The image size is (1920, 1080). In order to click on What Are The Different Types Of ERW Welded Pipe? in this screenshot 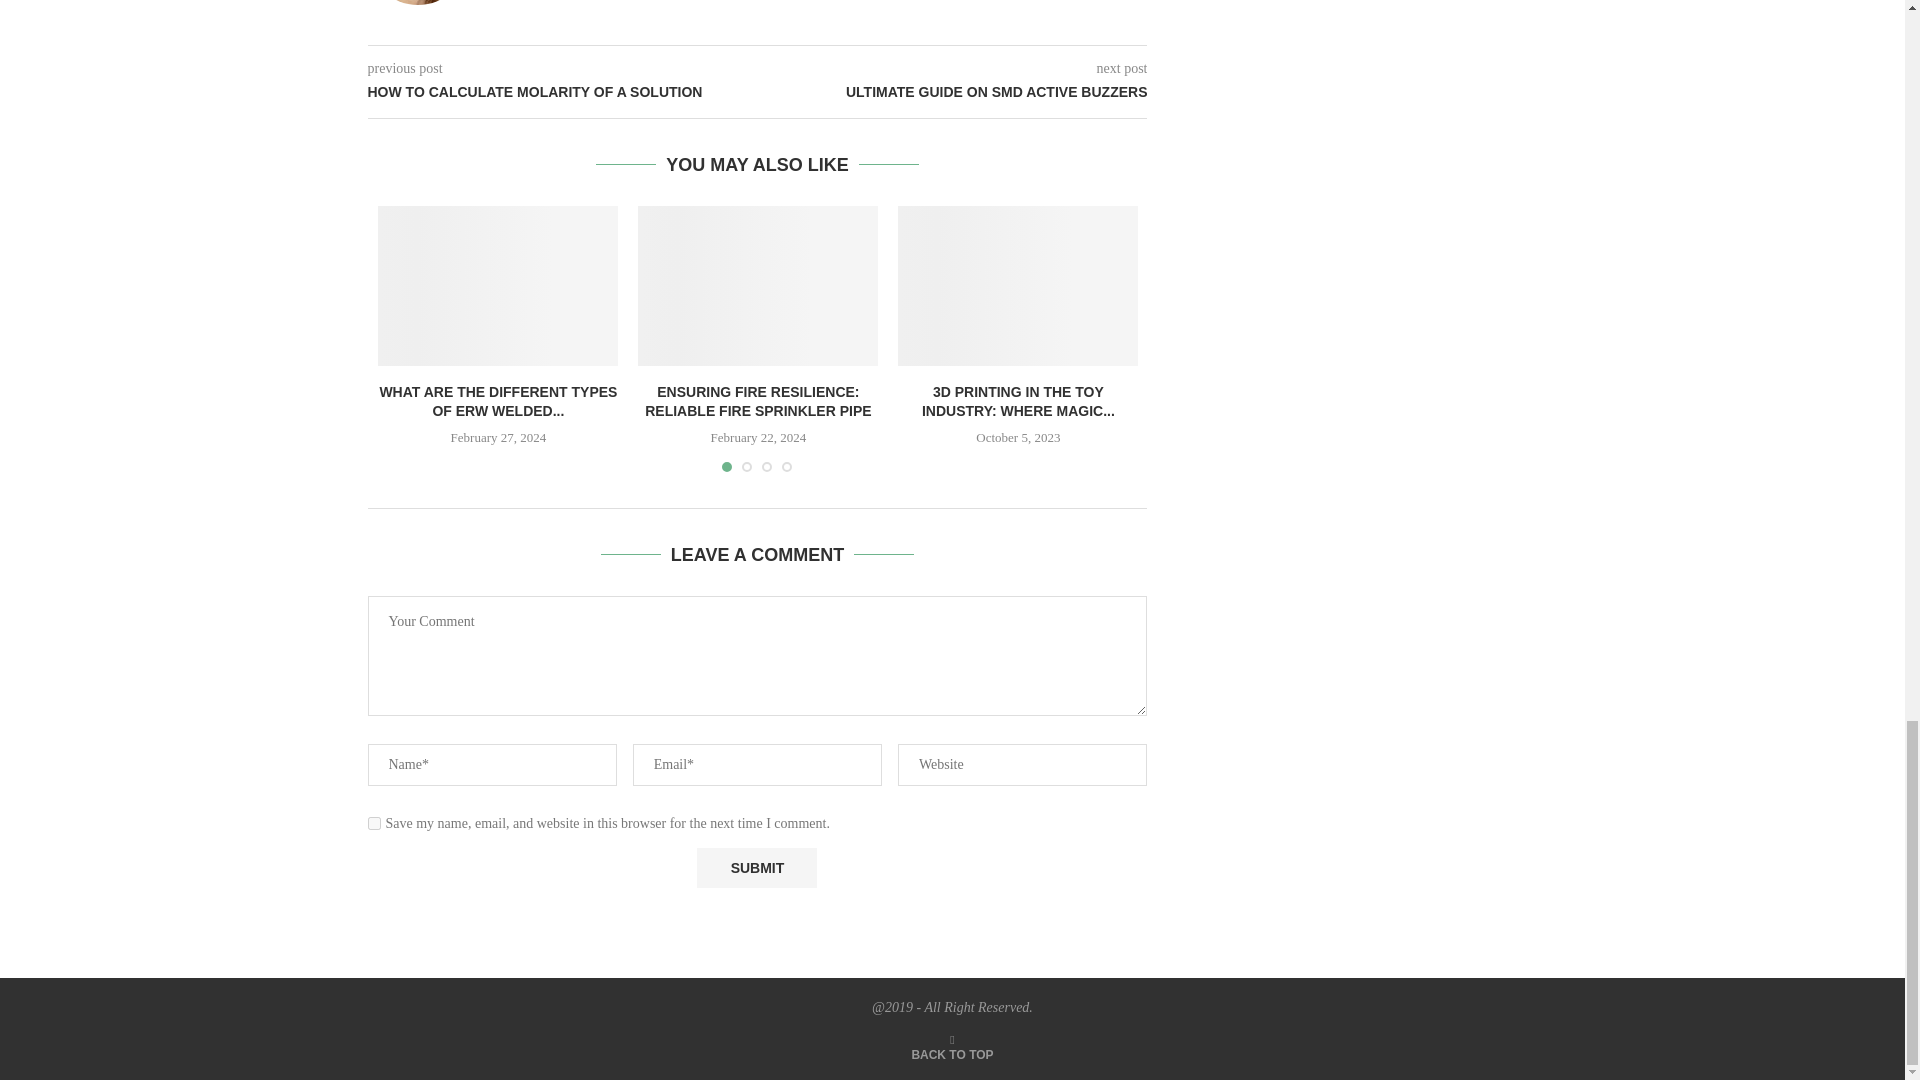, I will do `click(498, 286)`.